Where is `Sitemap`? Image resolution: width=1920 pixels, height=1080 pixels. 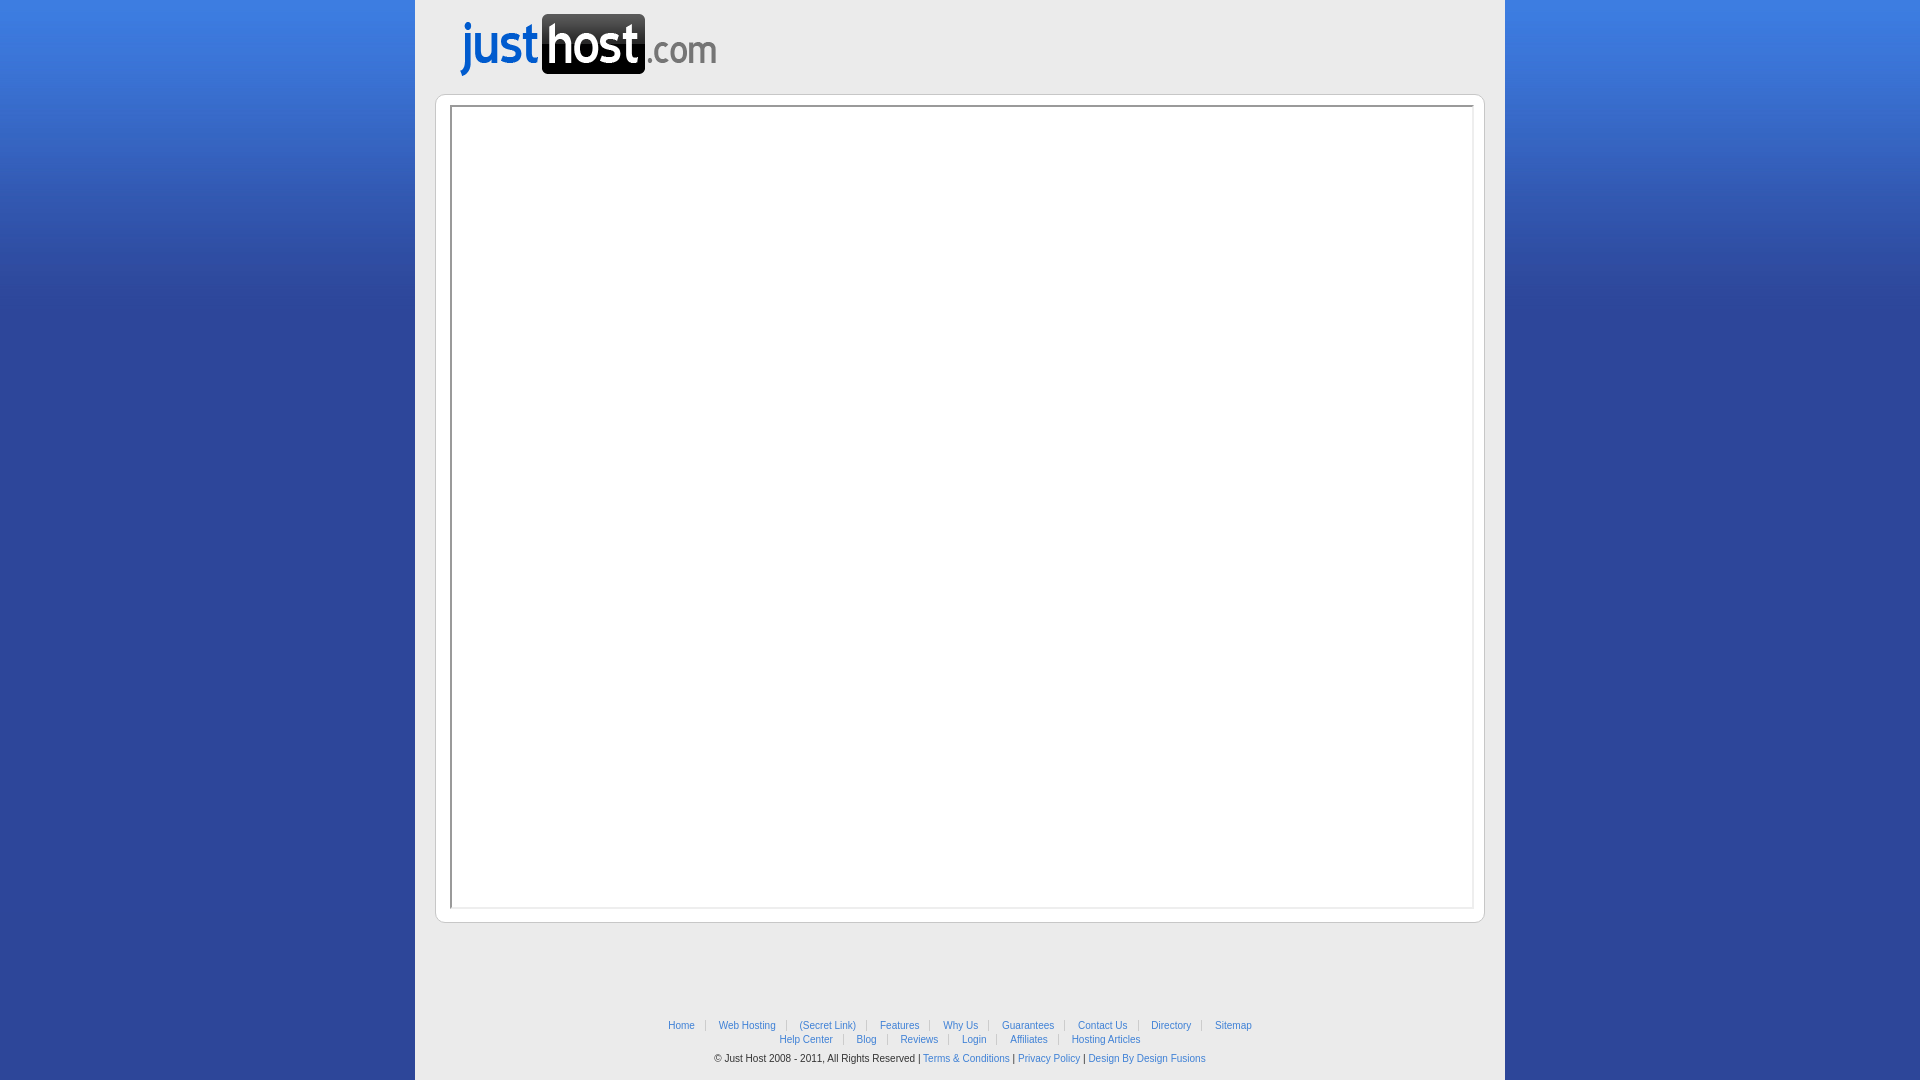 Sitemap is located at coordinates (1234, 1026).